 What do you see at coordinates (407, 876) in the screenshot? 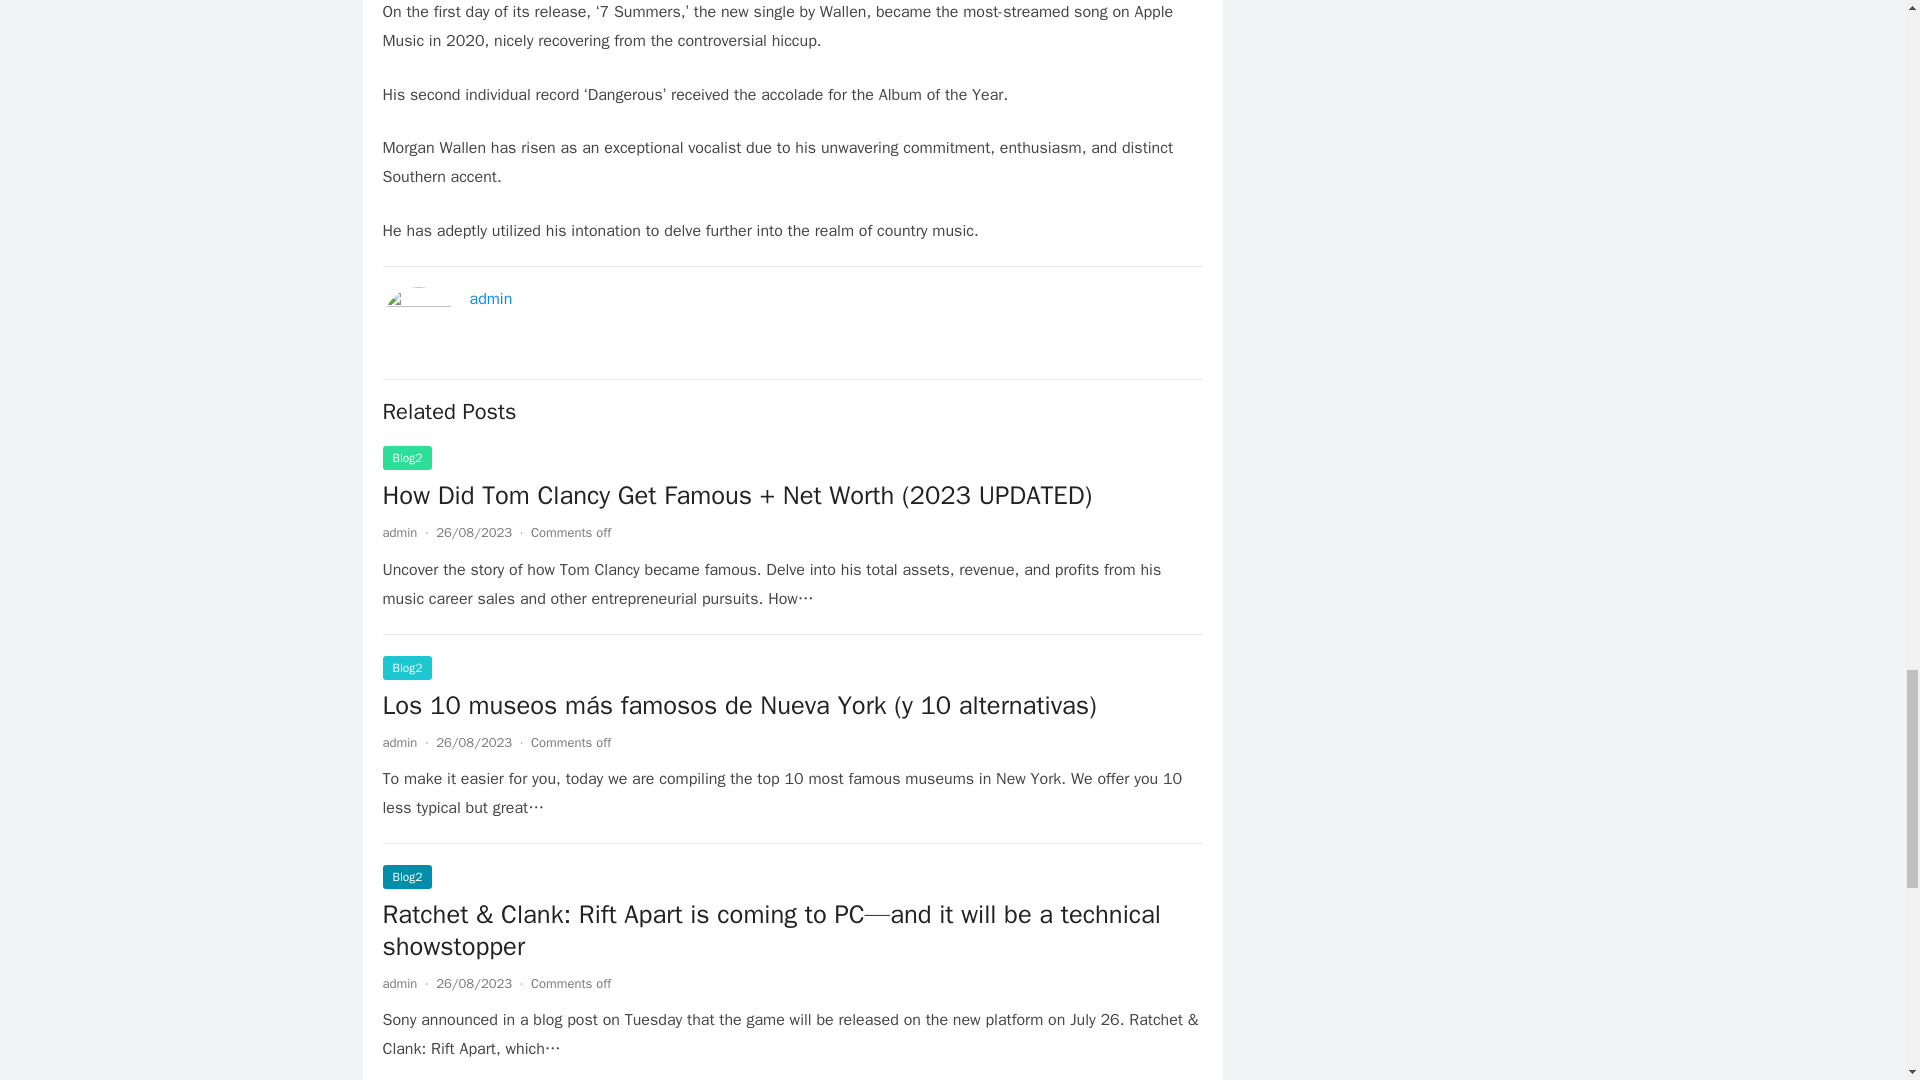
I see `Blog2` at bounding box center [407, 876].